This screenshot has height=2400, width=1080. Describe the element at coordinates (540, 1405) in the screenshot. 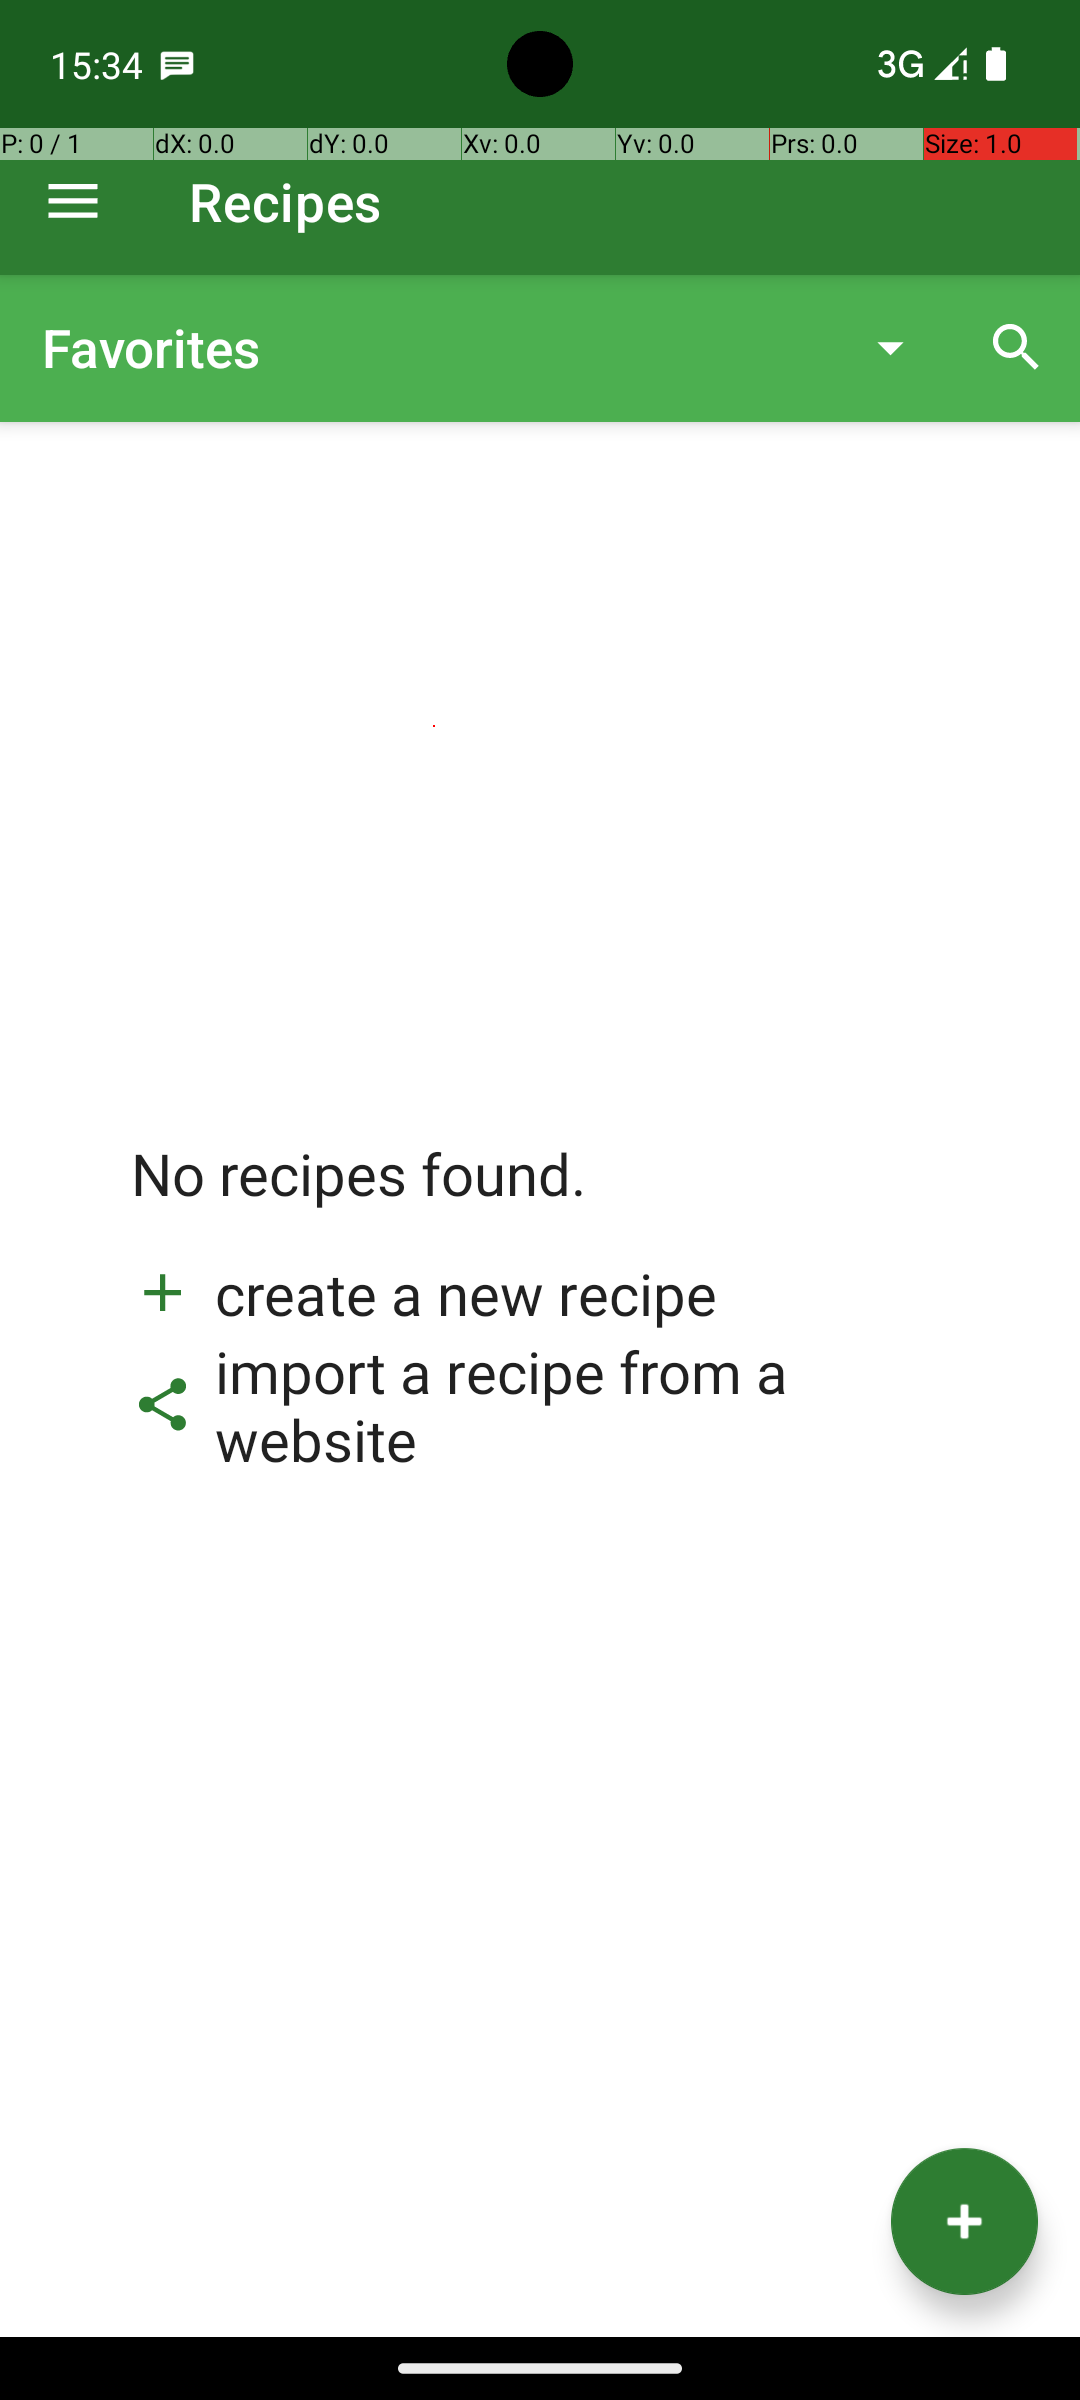

I see `import a recipe from a website` at that location.